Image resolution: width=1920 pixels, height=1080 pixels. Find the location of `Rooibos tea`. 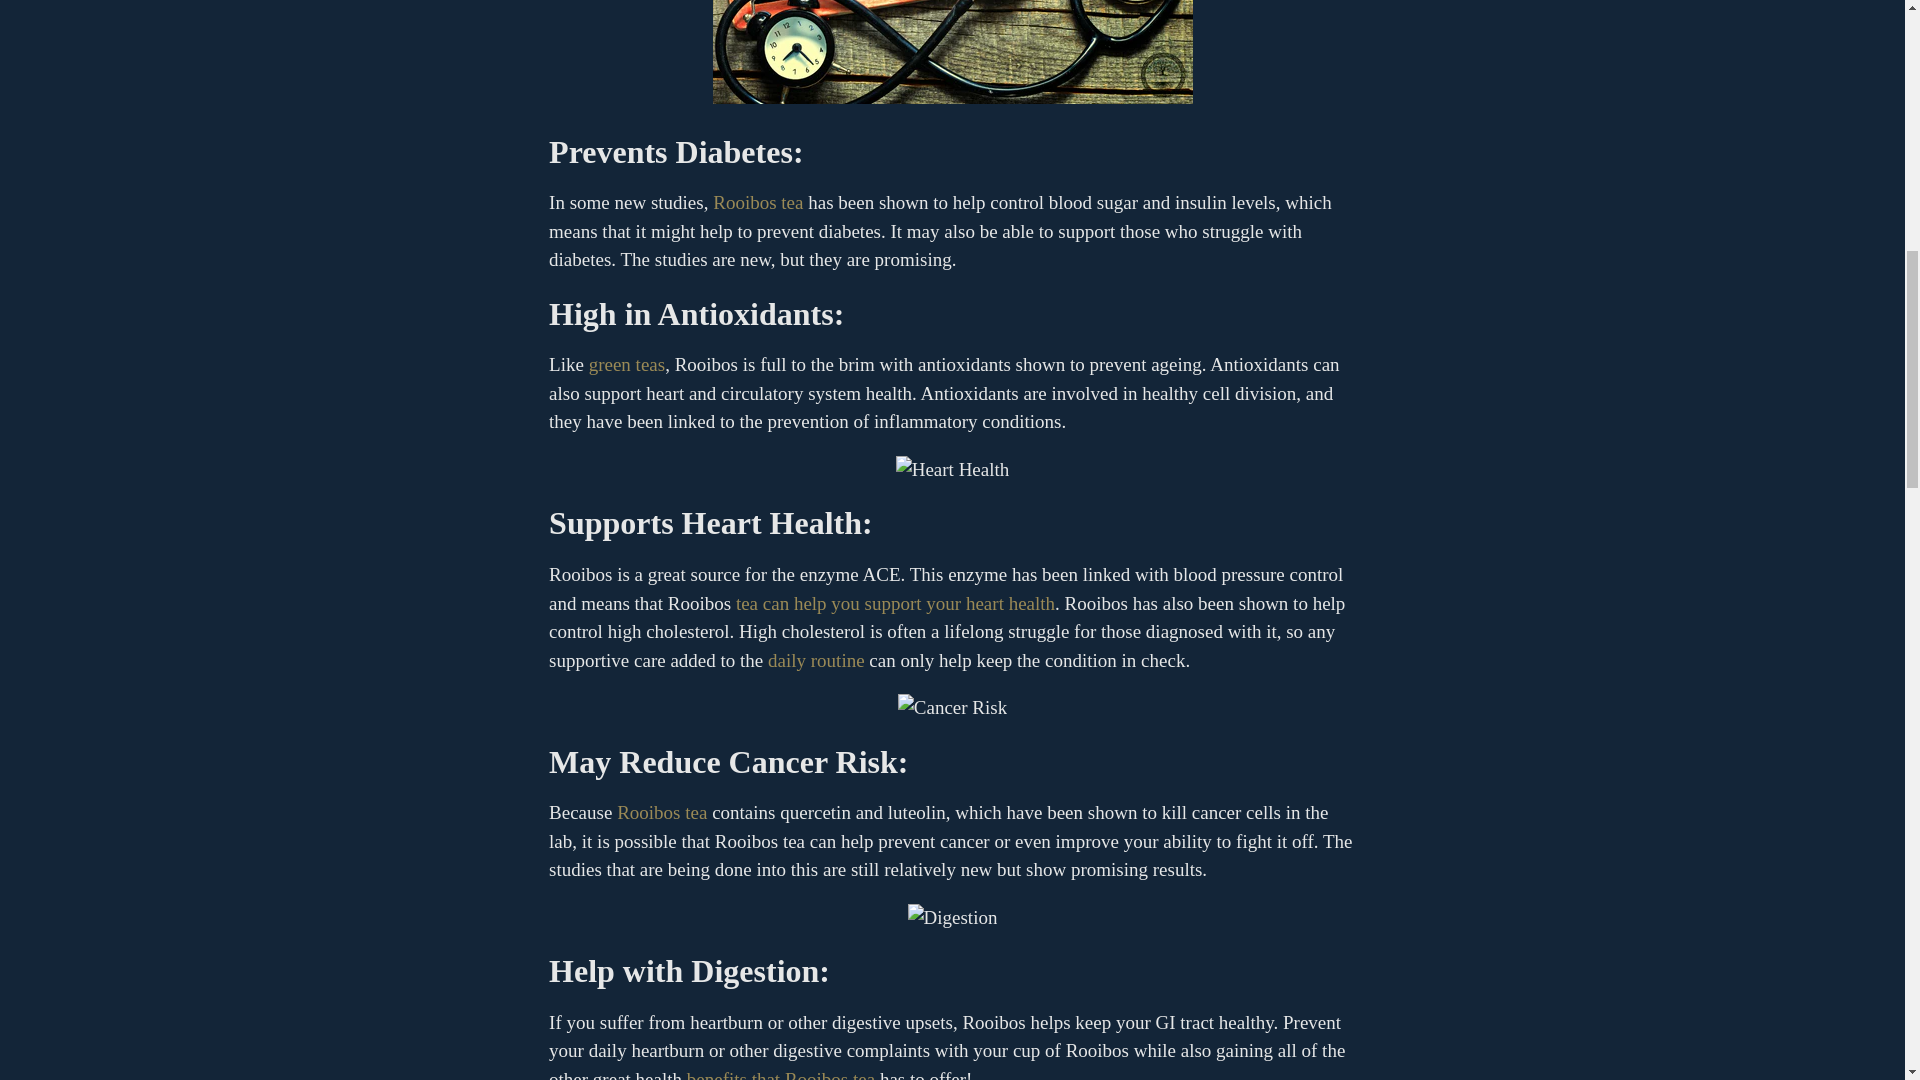

Rooibos tea is located at coordinates (661, 812).